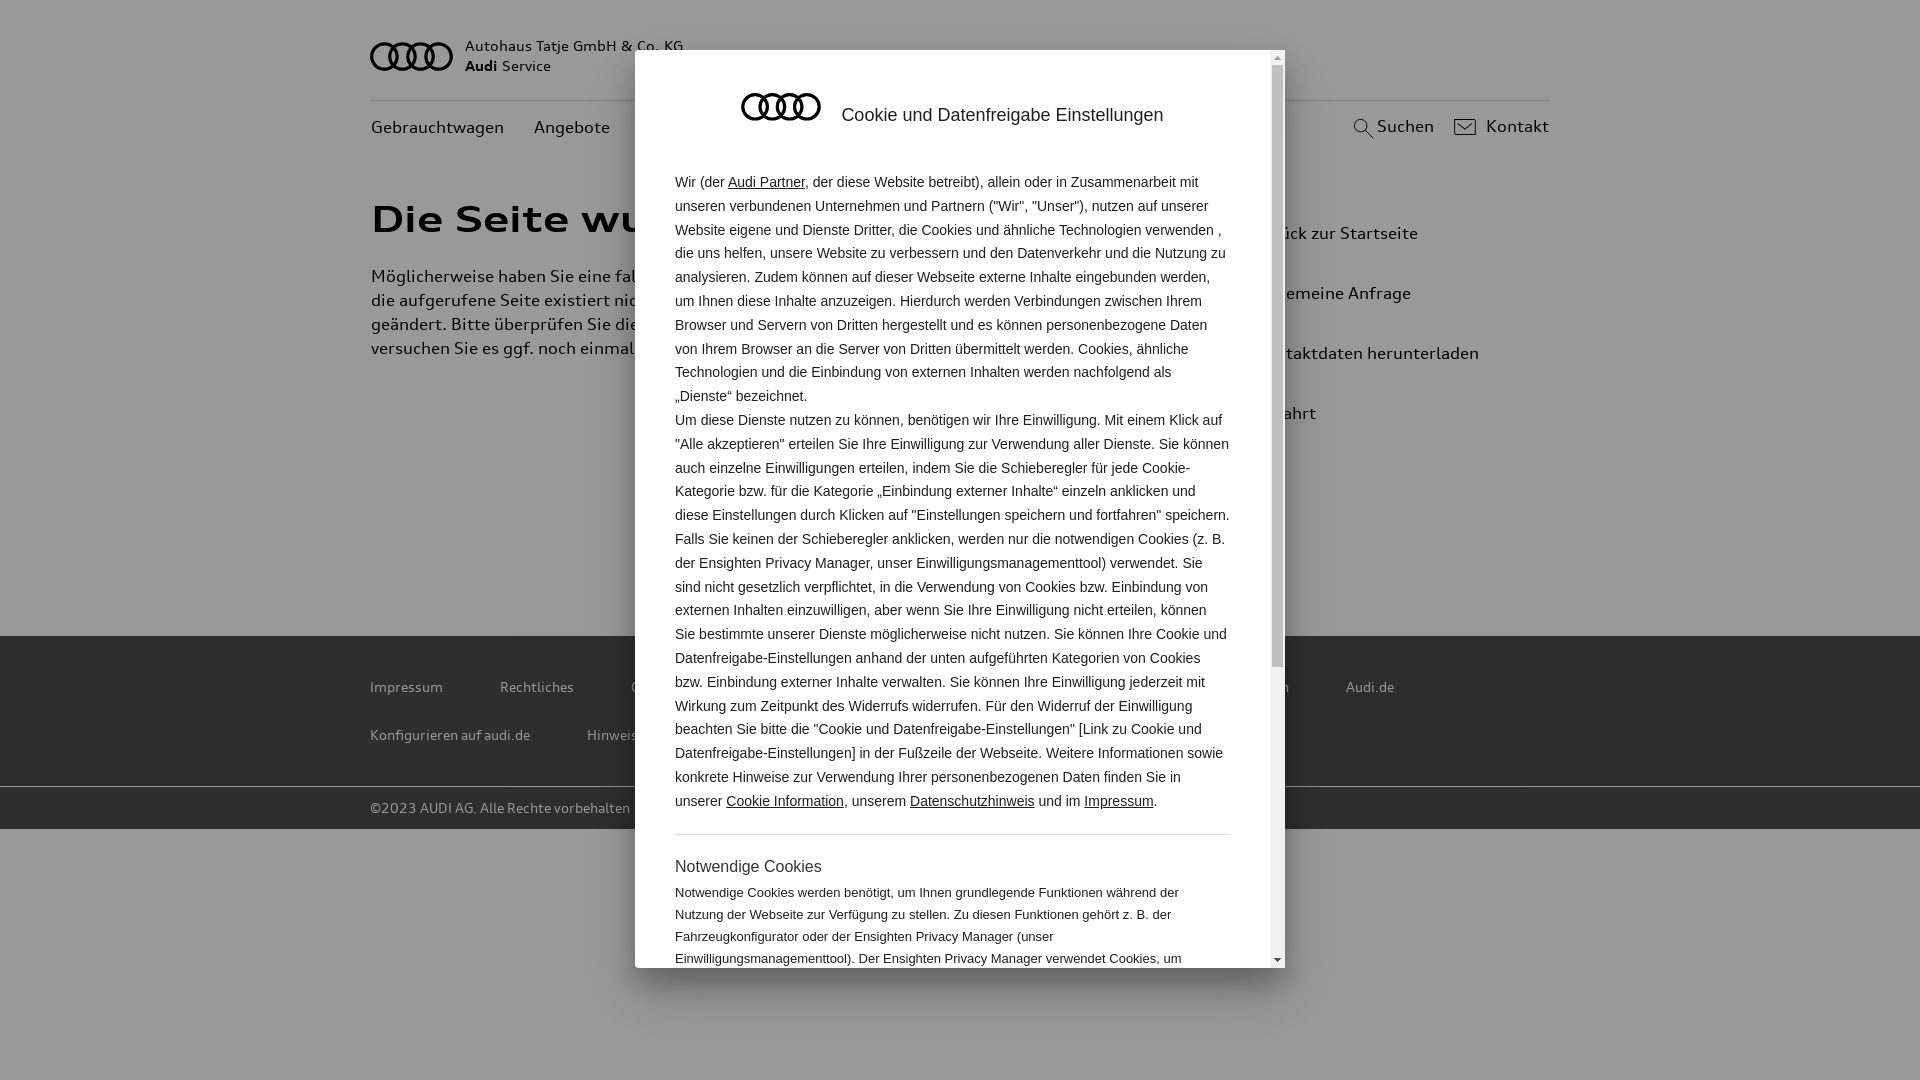 The width and height of the screenshot is (1920, 1080). Describe the element at coordinates (1384, 413) in the screenshot. I see `Anfahrt` at that location.